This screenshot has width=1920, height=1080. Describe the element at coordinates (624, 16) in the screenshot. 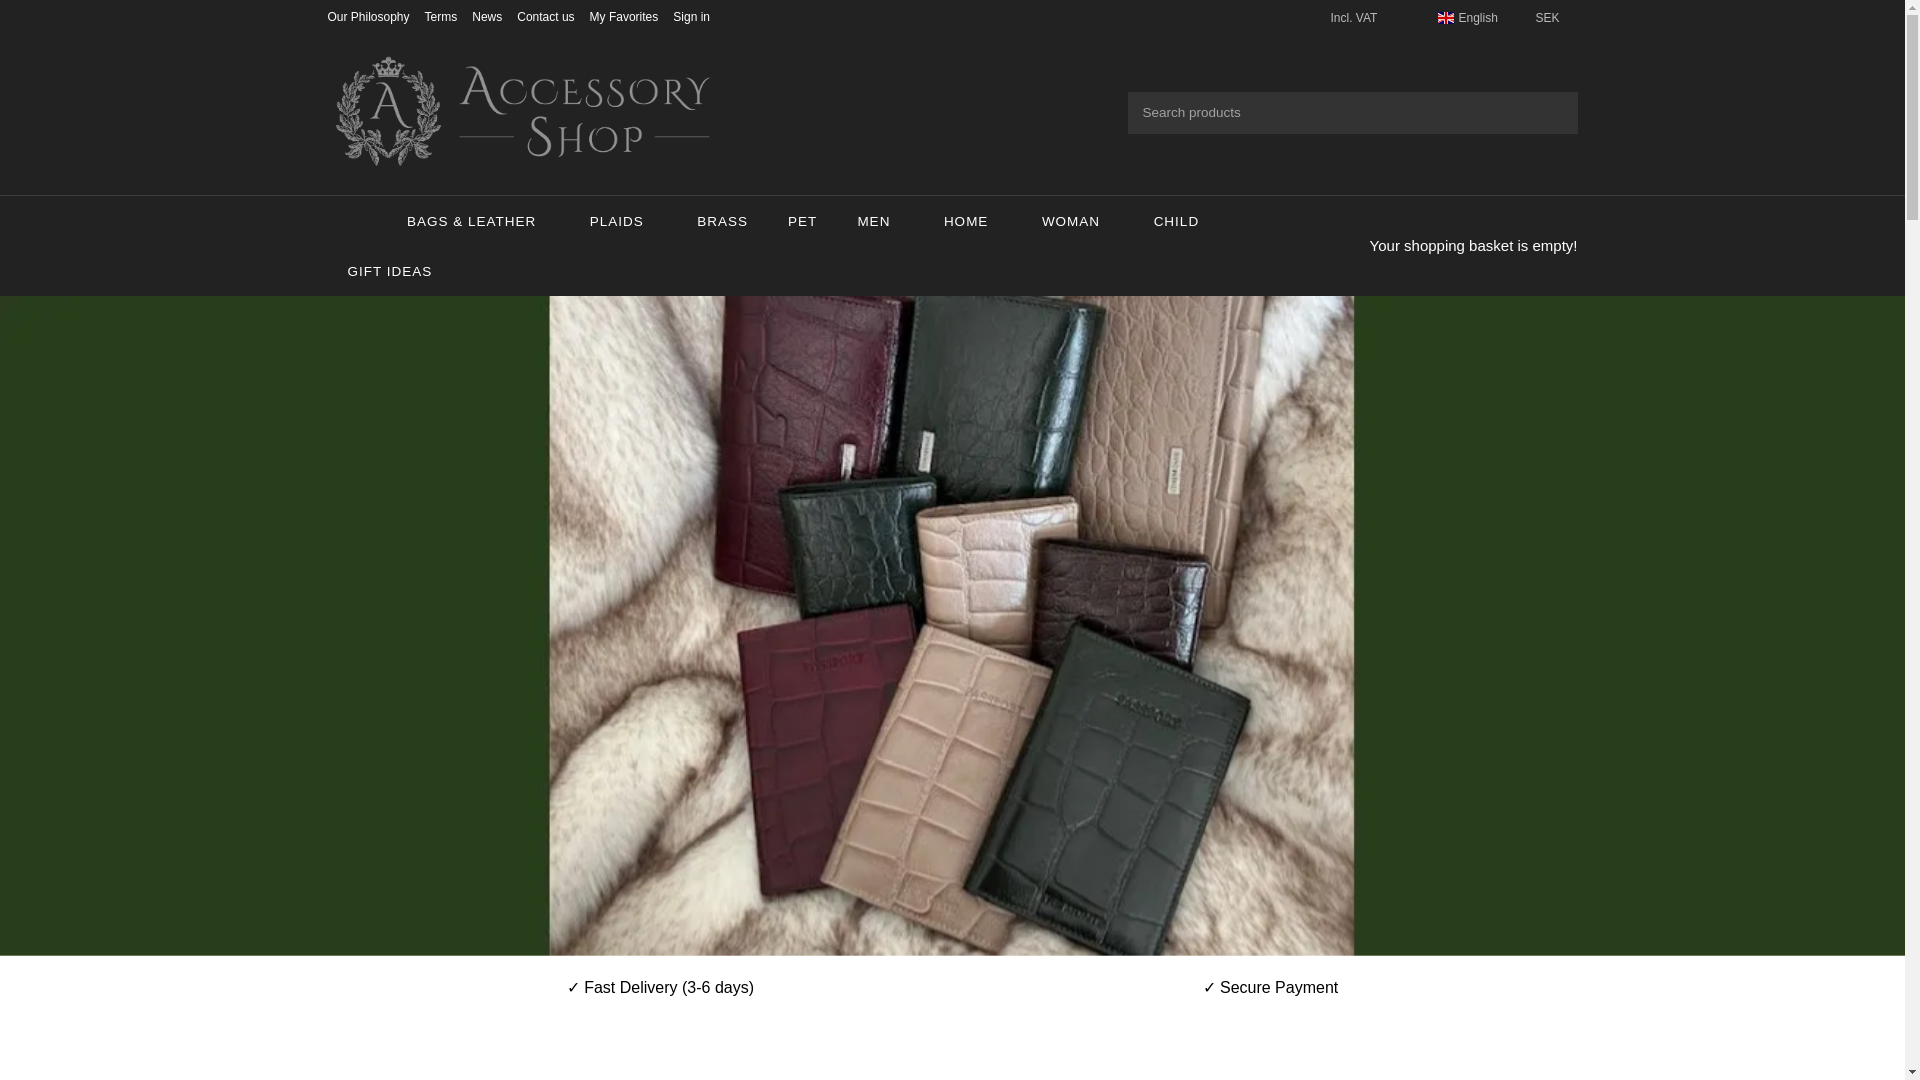

I see `My Favorites` at that location.